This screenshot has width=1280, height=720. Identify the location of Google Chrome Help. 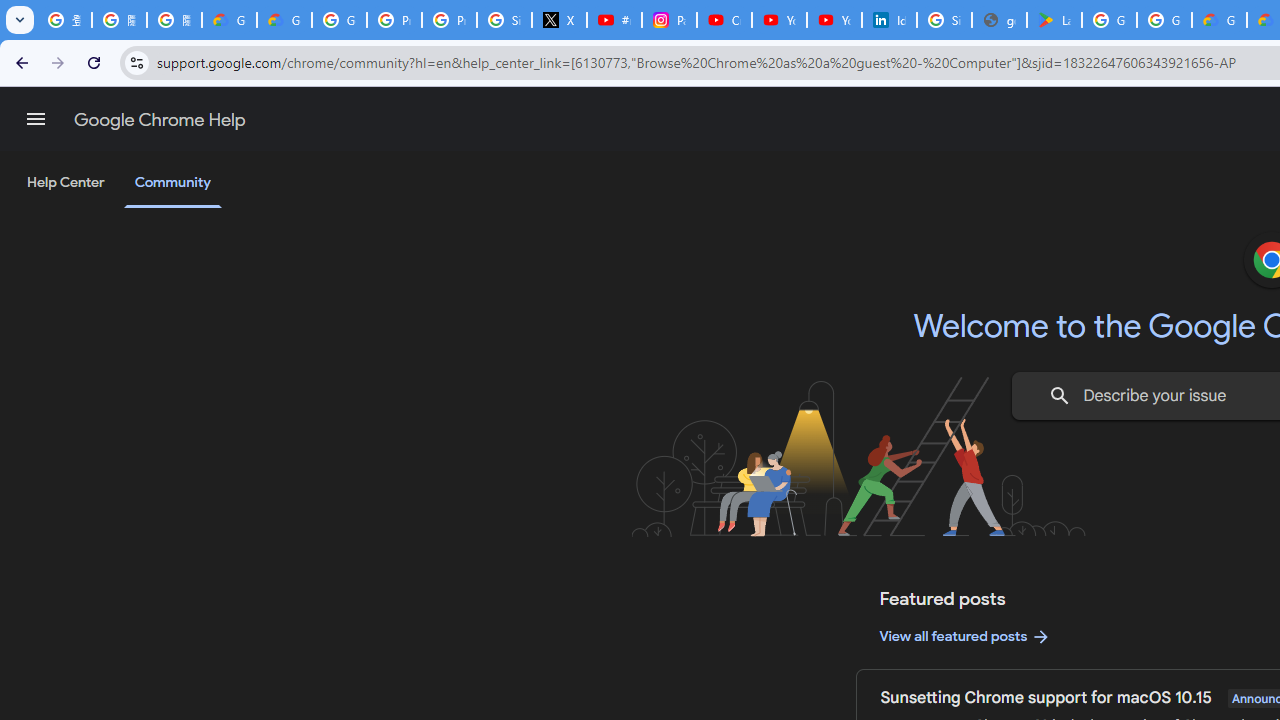
(160, 120).